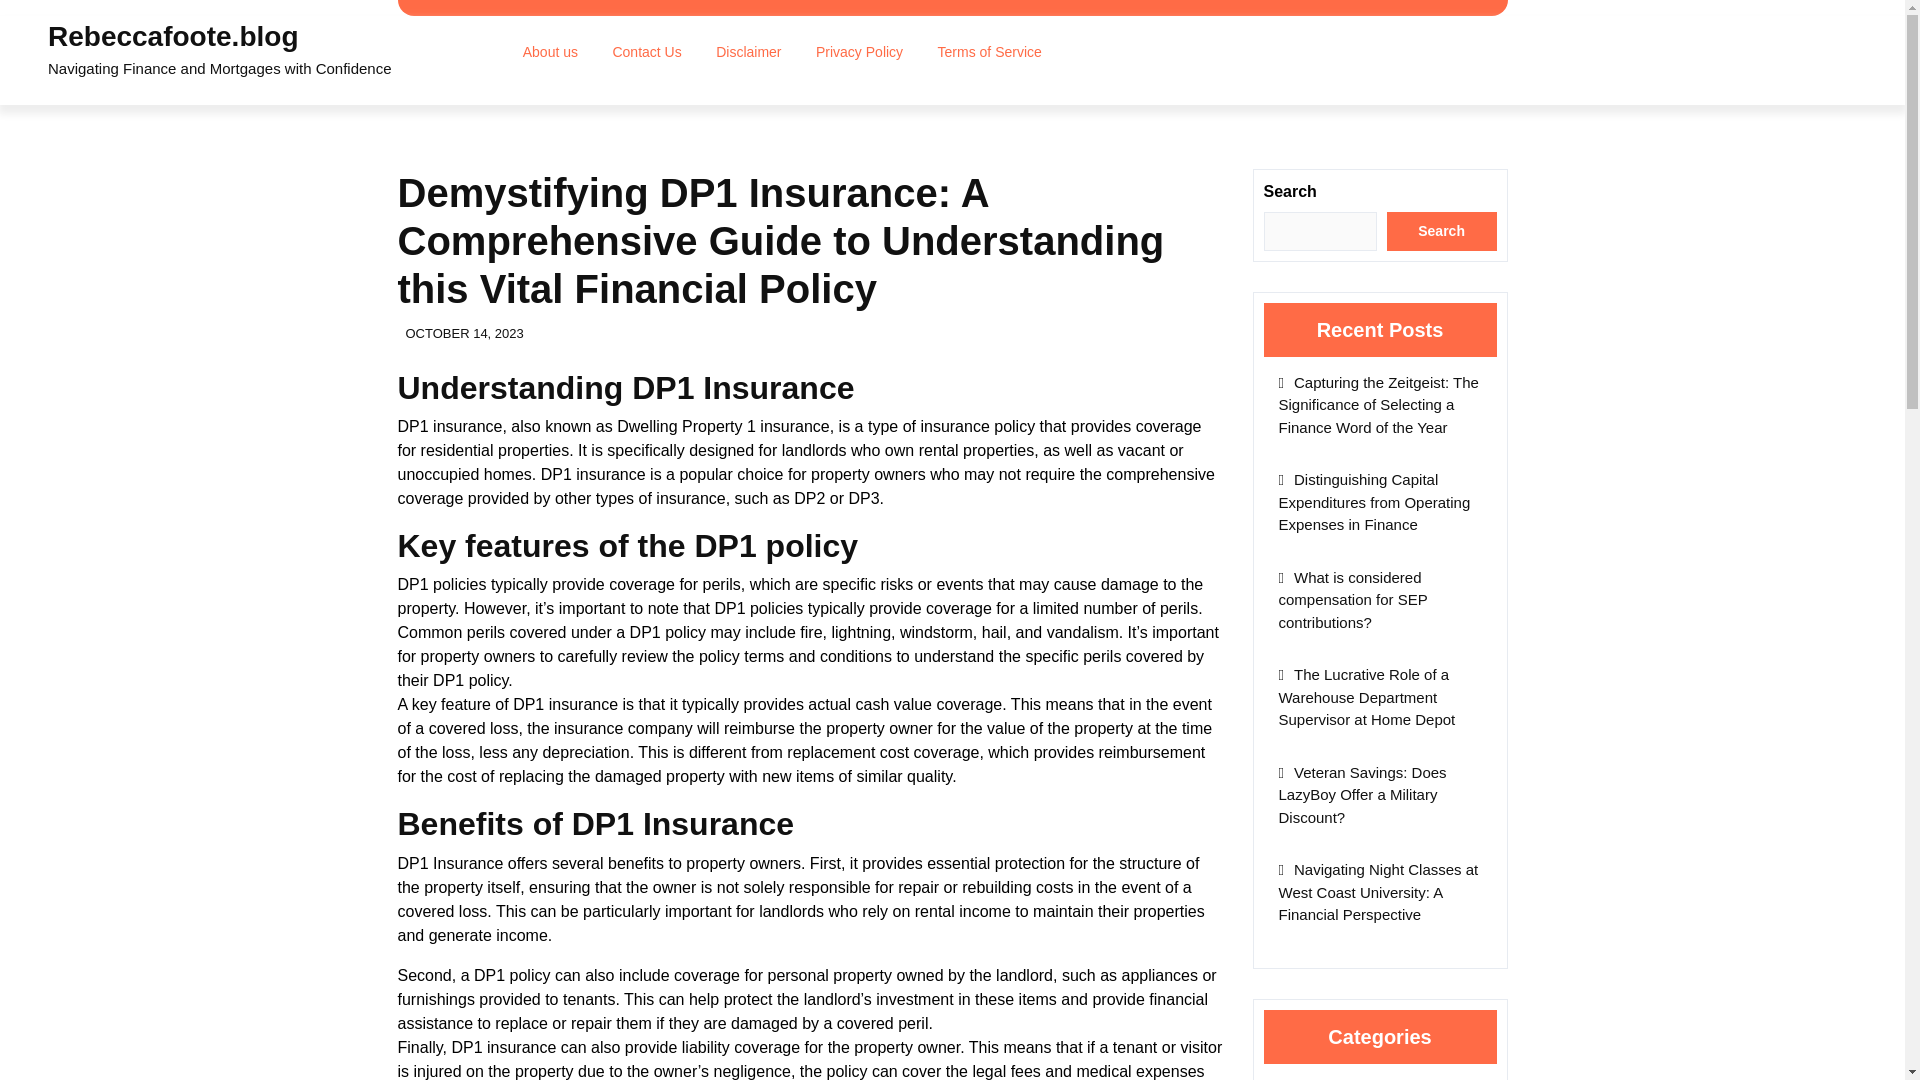  I want to click on Search, so click(1442, 230).